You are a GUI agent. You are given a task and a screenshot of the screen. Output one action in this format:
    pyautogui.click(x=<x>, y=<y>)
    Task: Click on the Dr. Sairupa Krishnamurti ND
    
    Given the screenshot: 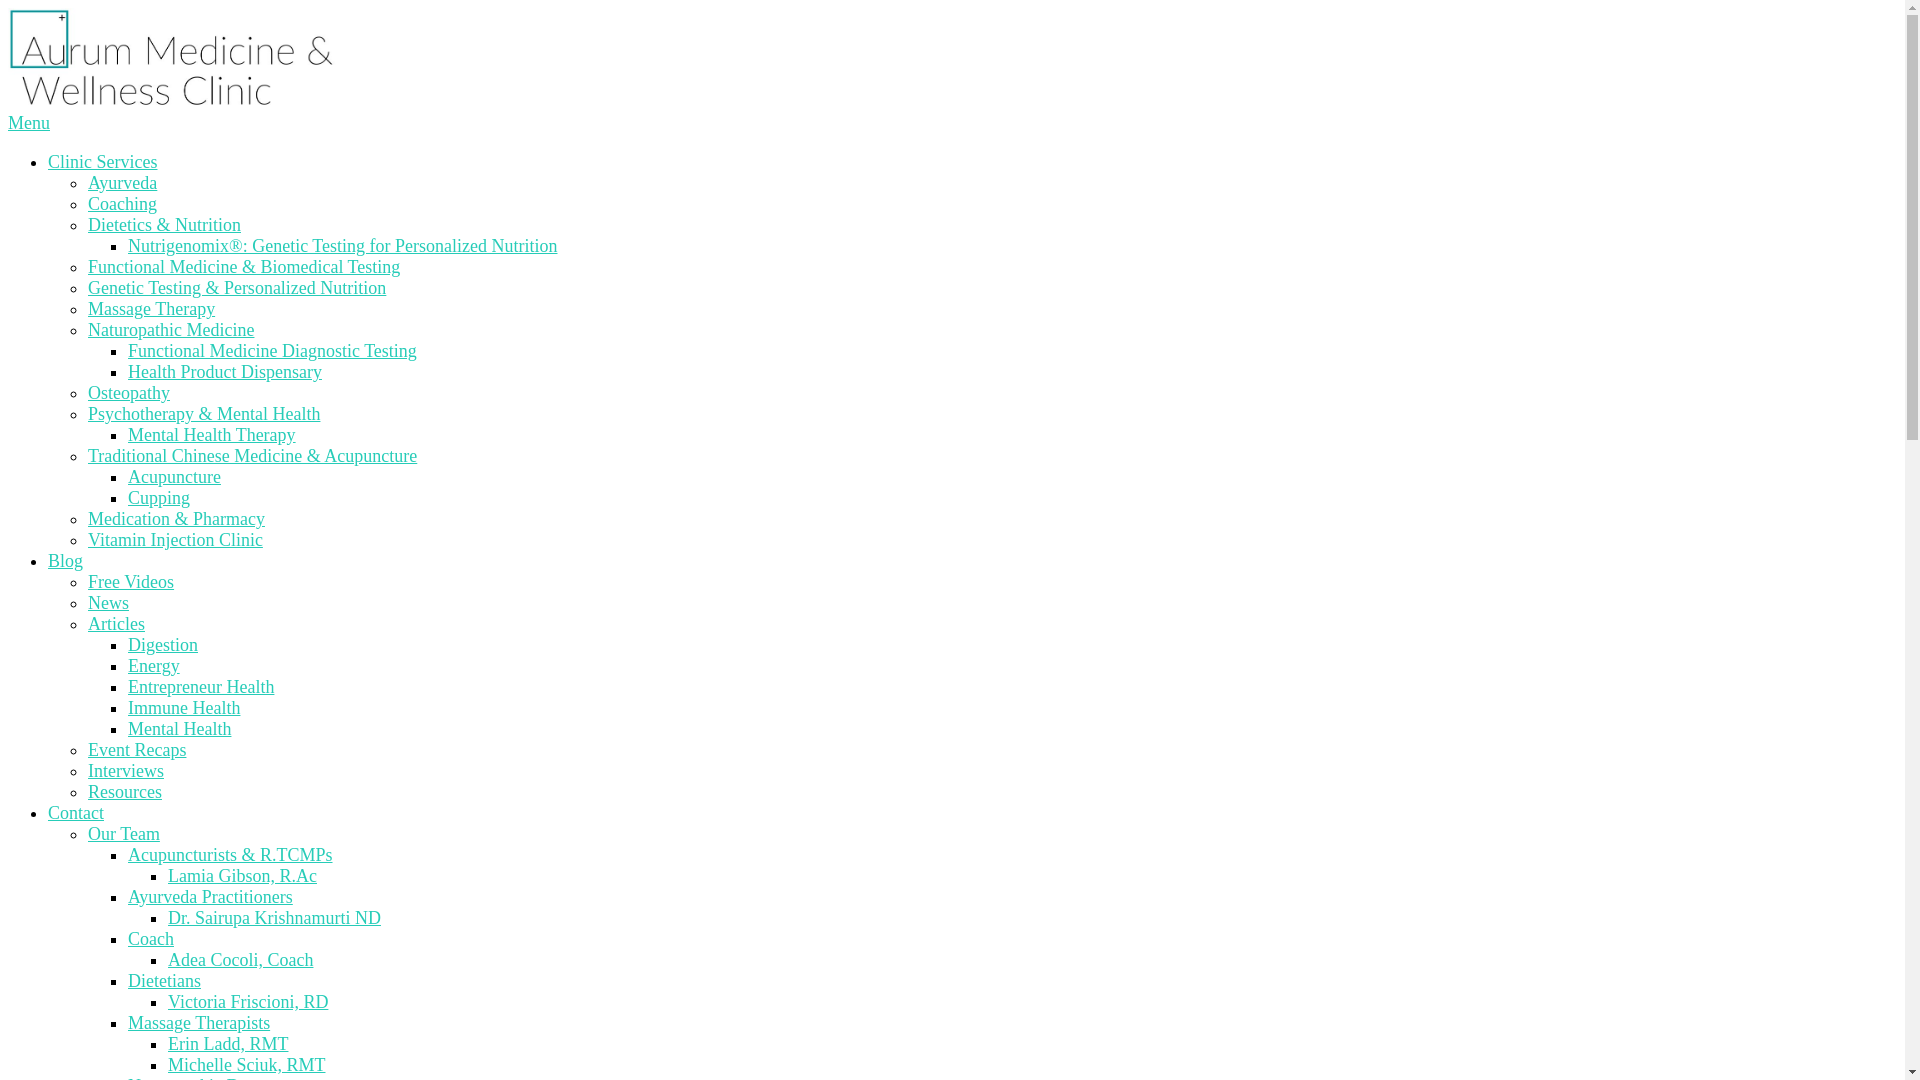 What is the action you would take?
    pyautogui.click(x=274, y=918)
    